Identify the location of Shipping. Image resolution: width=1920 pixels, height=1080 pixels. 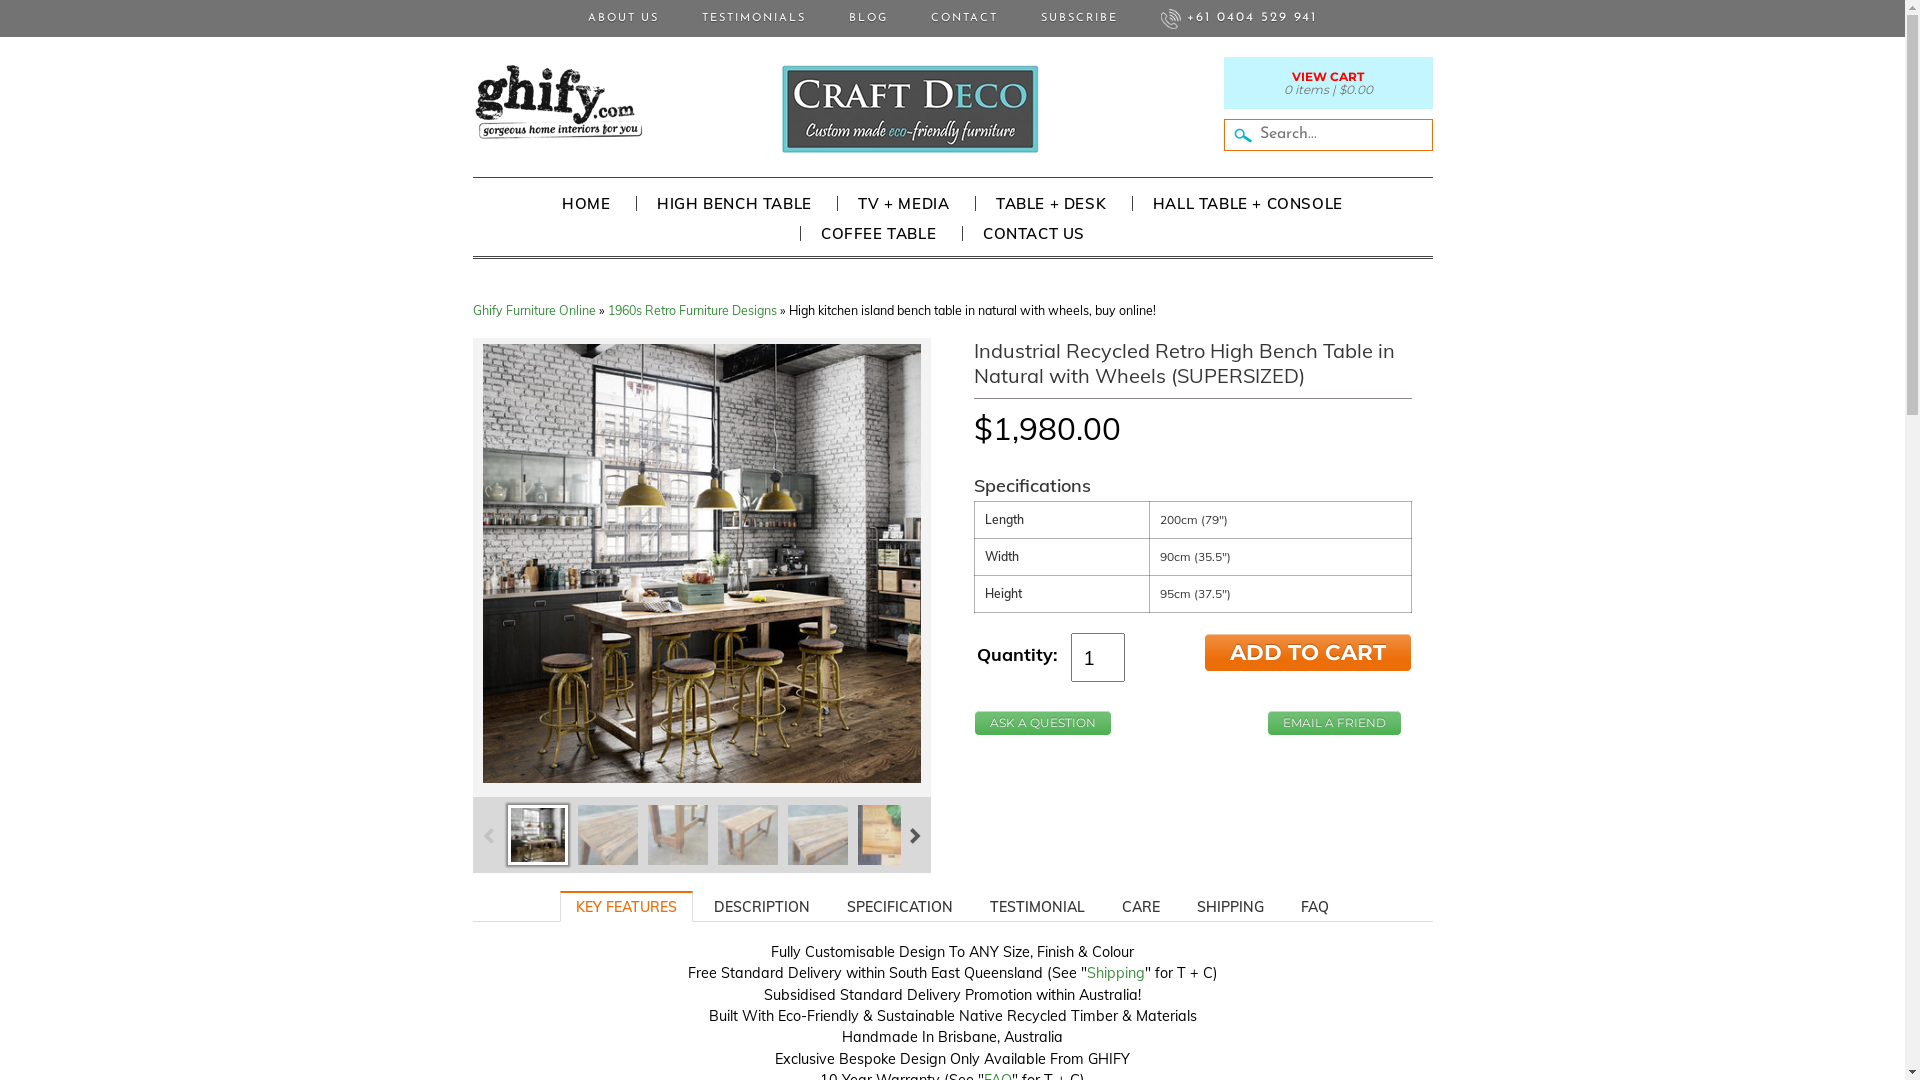
(1115, 973).